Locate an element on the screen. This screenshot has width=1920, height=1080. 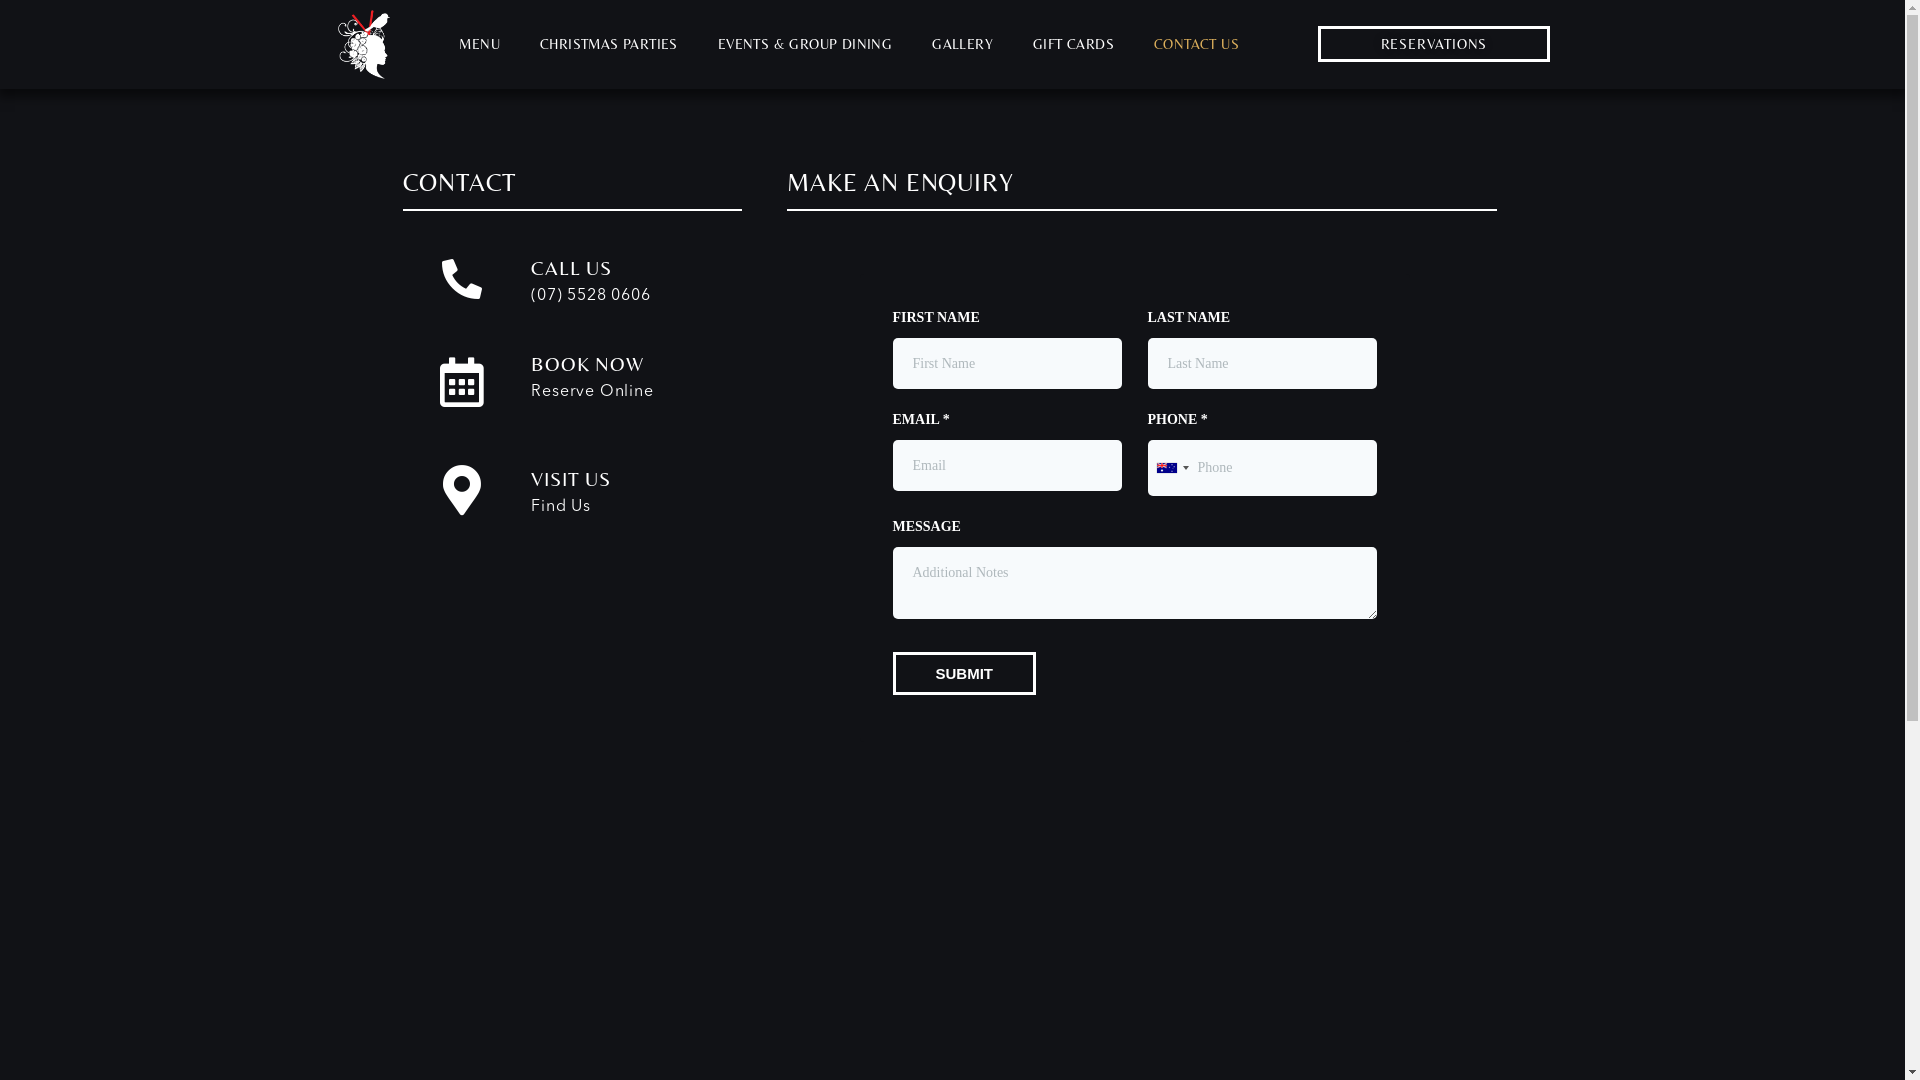
MENU is located at coordinates (480, 44).